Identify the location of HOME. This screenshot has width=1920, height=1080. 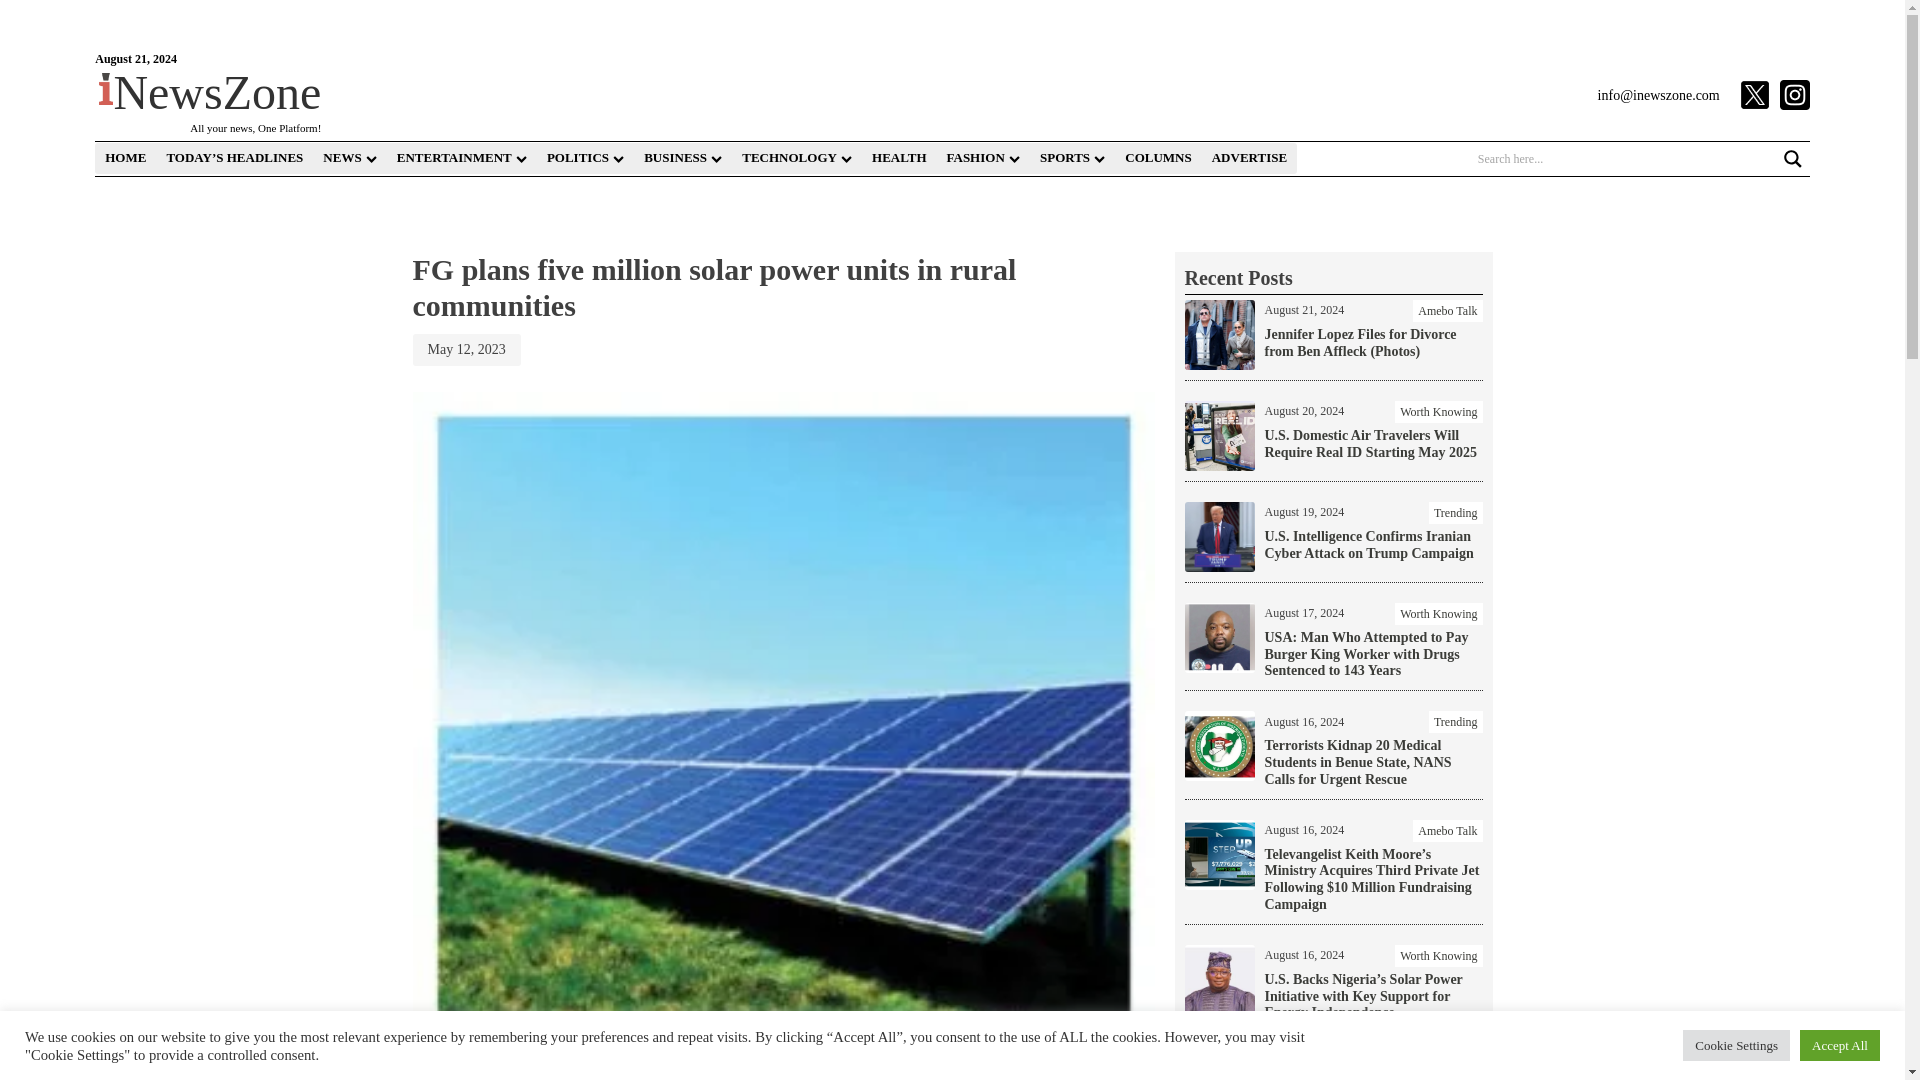
(124, 158).